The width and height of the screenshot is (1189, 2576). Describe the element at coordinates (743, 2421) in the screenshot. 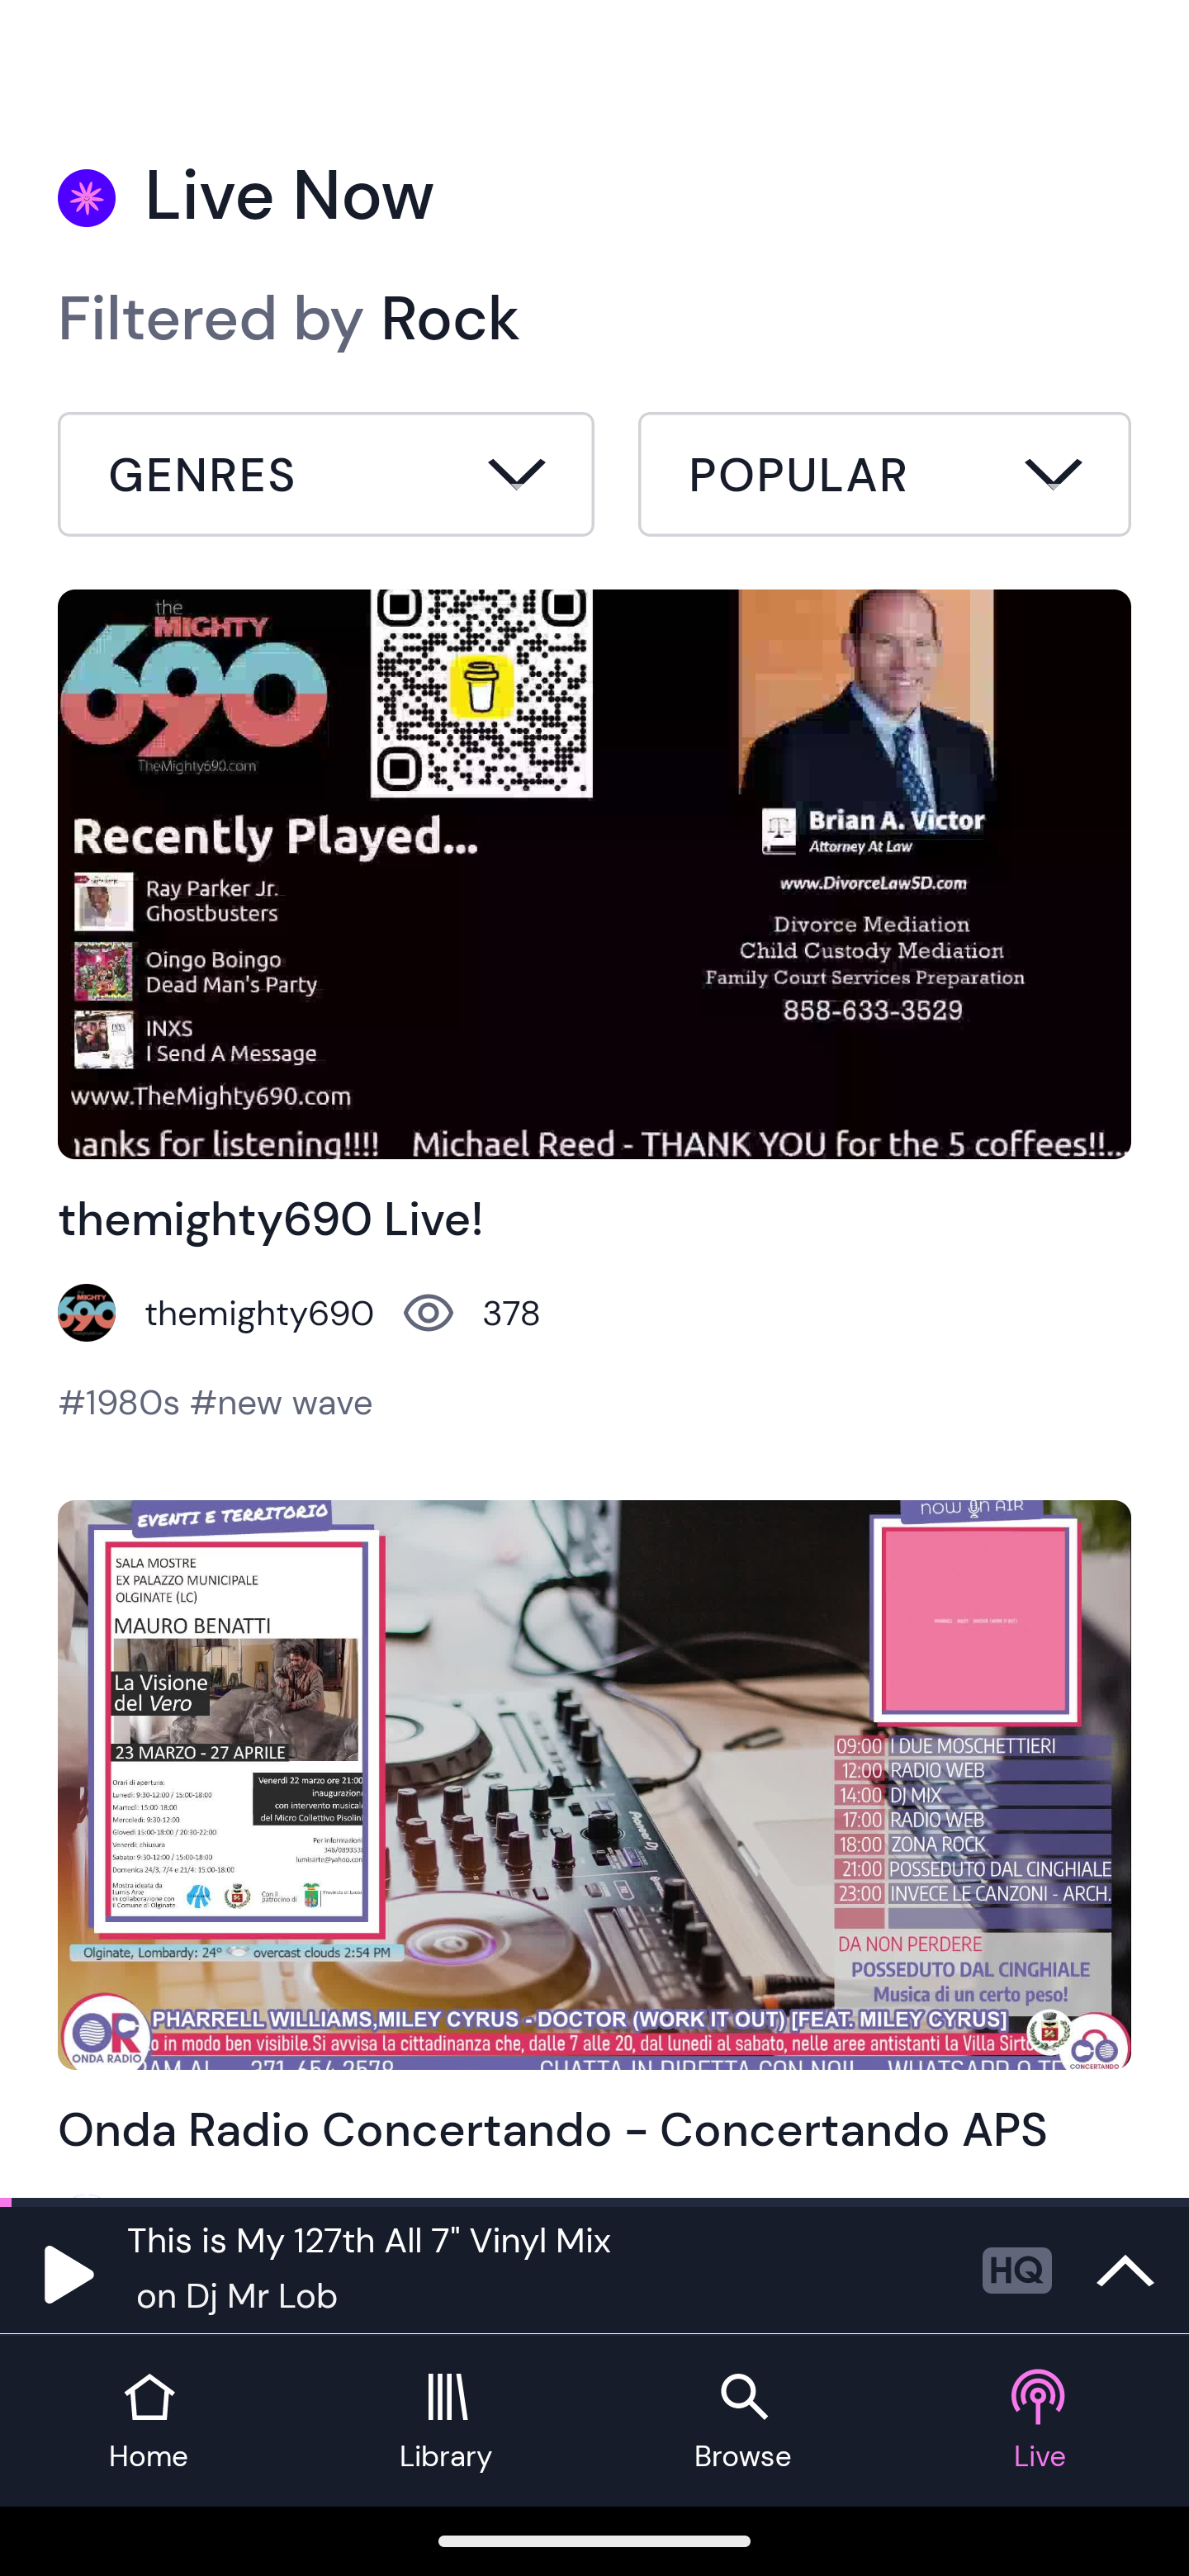

I see `Browse tab Browse` at that location.